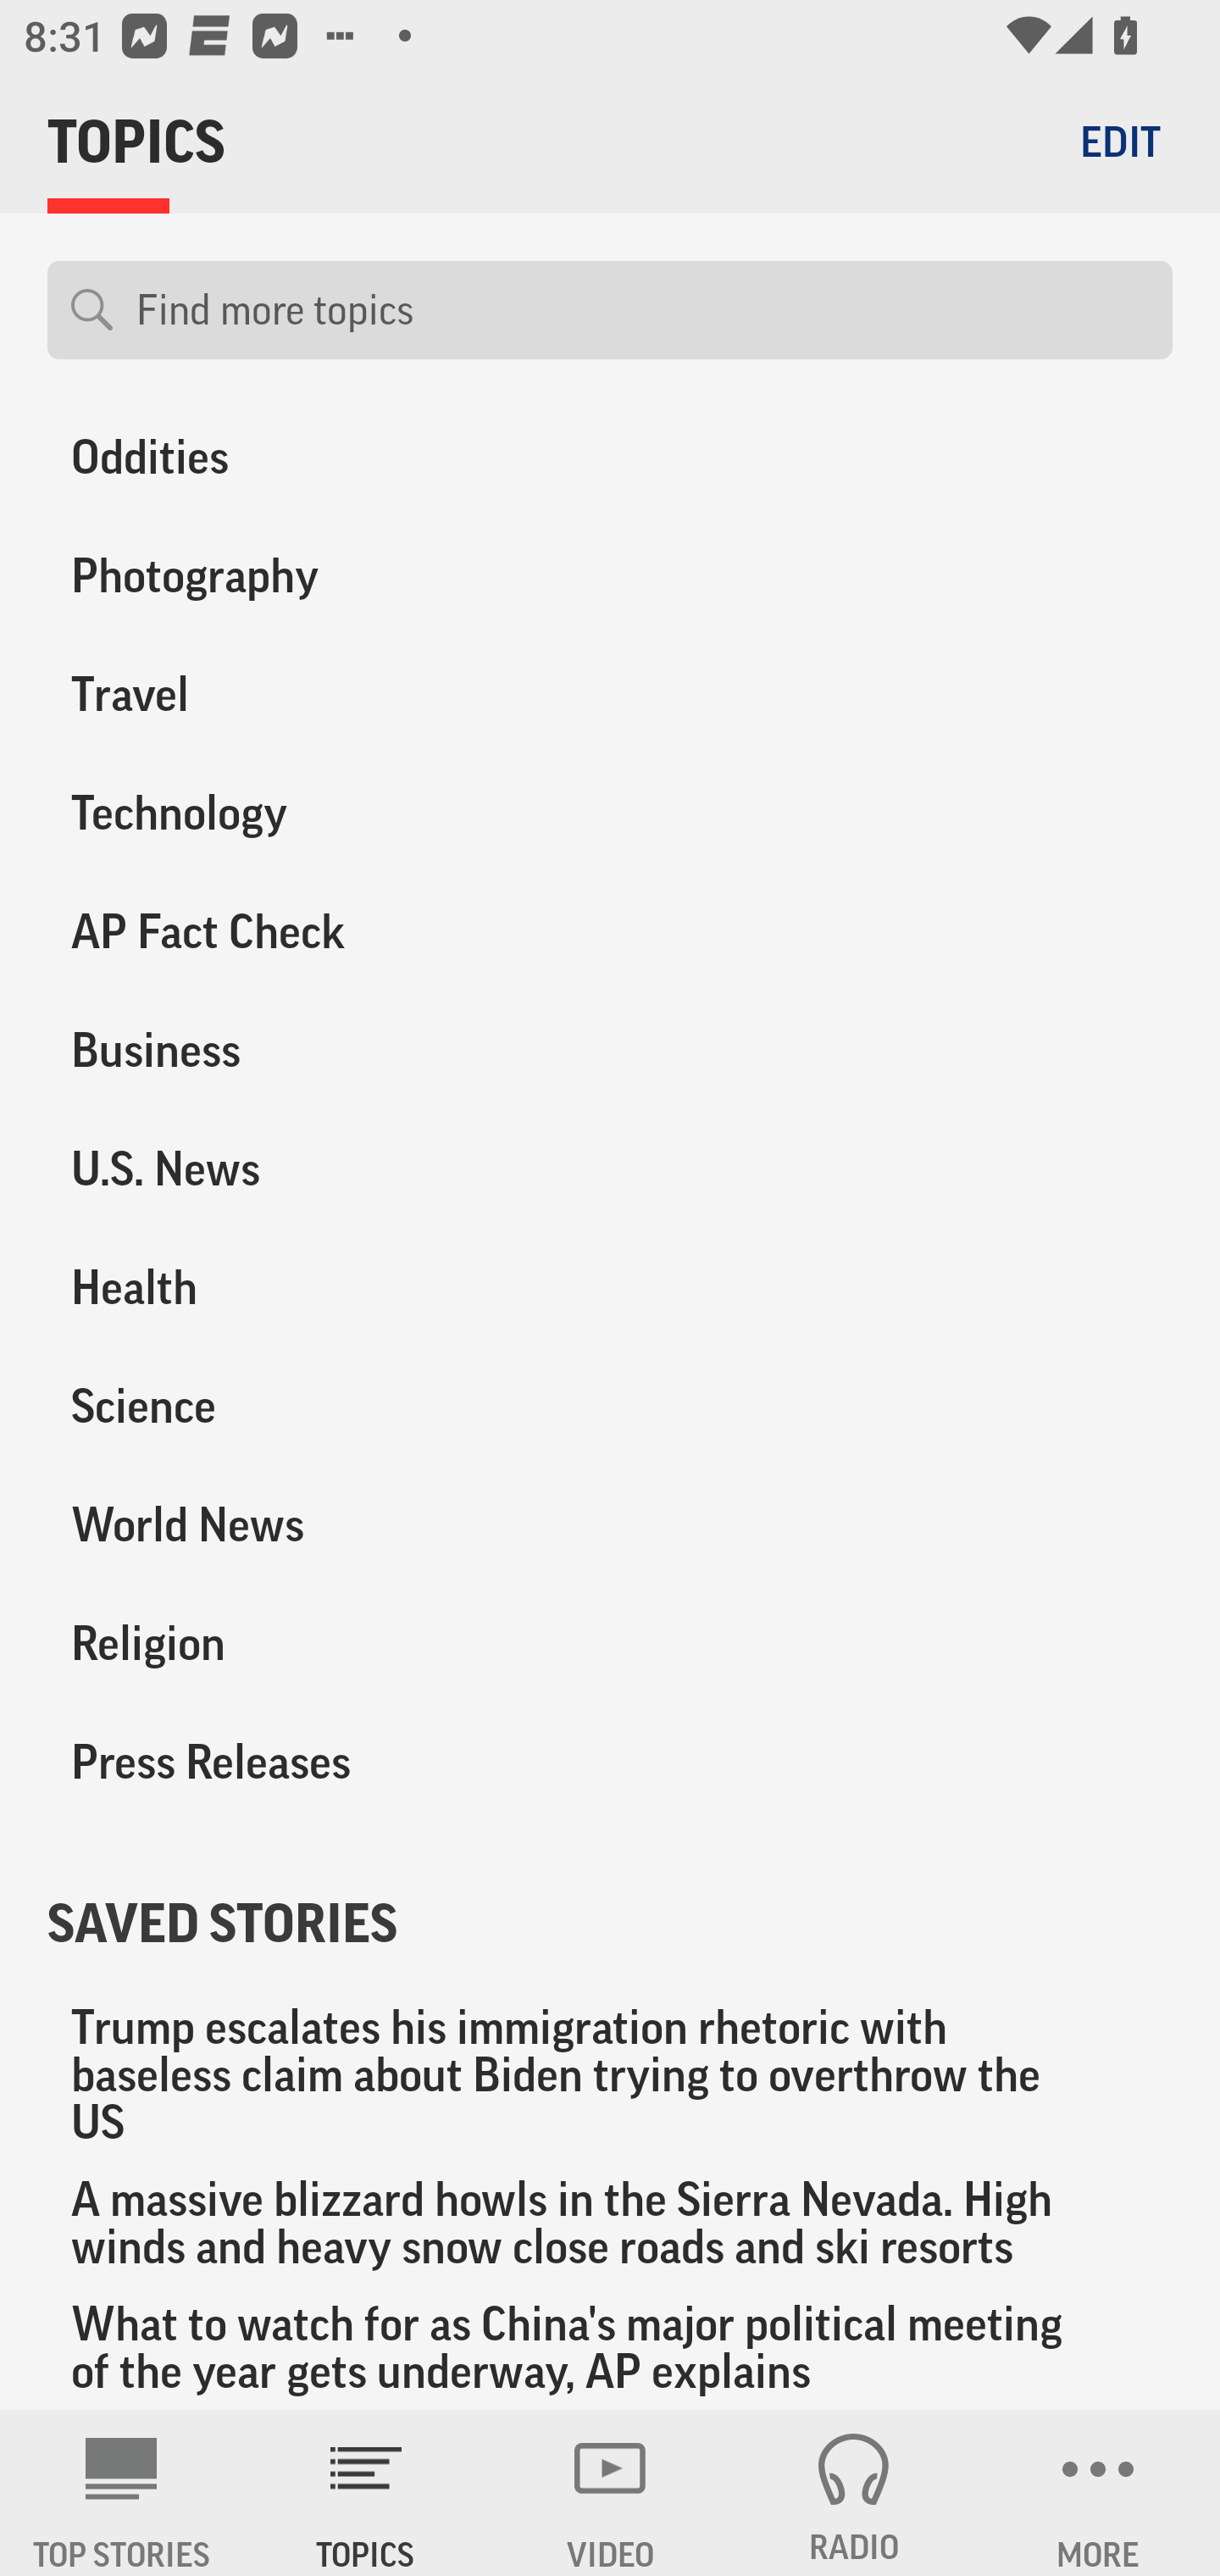  Describe the element at coordinates (305, 463) in the screenshot. I see `Oddities` at that location.